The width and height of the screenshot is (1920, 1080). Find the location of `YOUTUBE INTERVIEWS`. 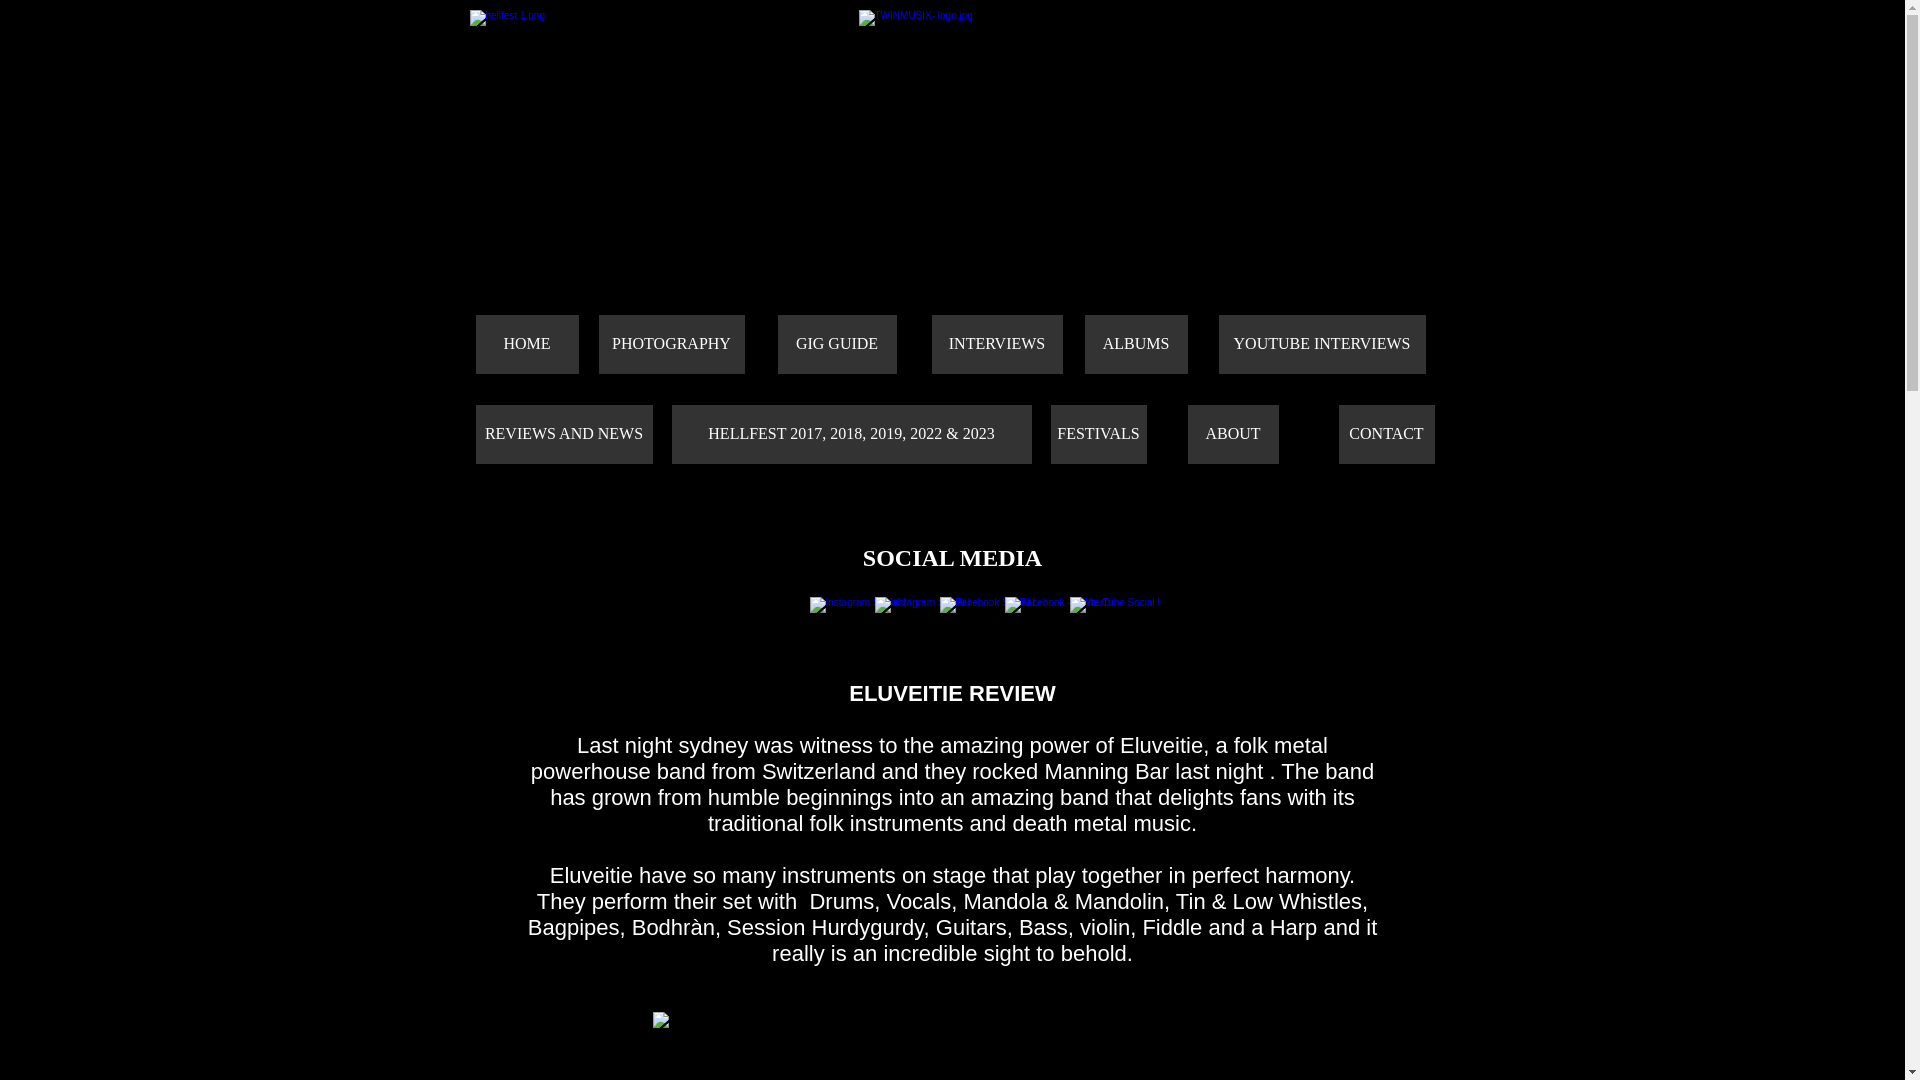

YOUTUBE INTERVIEWS is located at coordinates (1320, 344).